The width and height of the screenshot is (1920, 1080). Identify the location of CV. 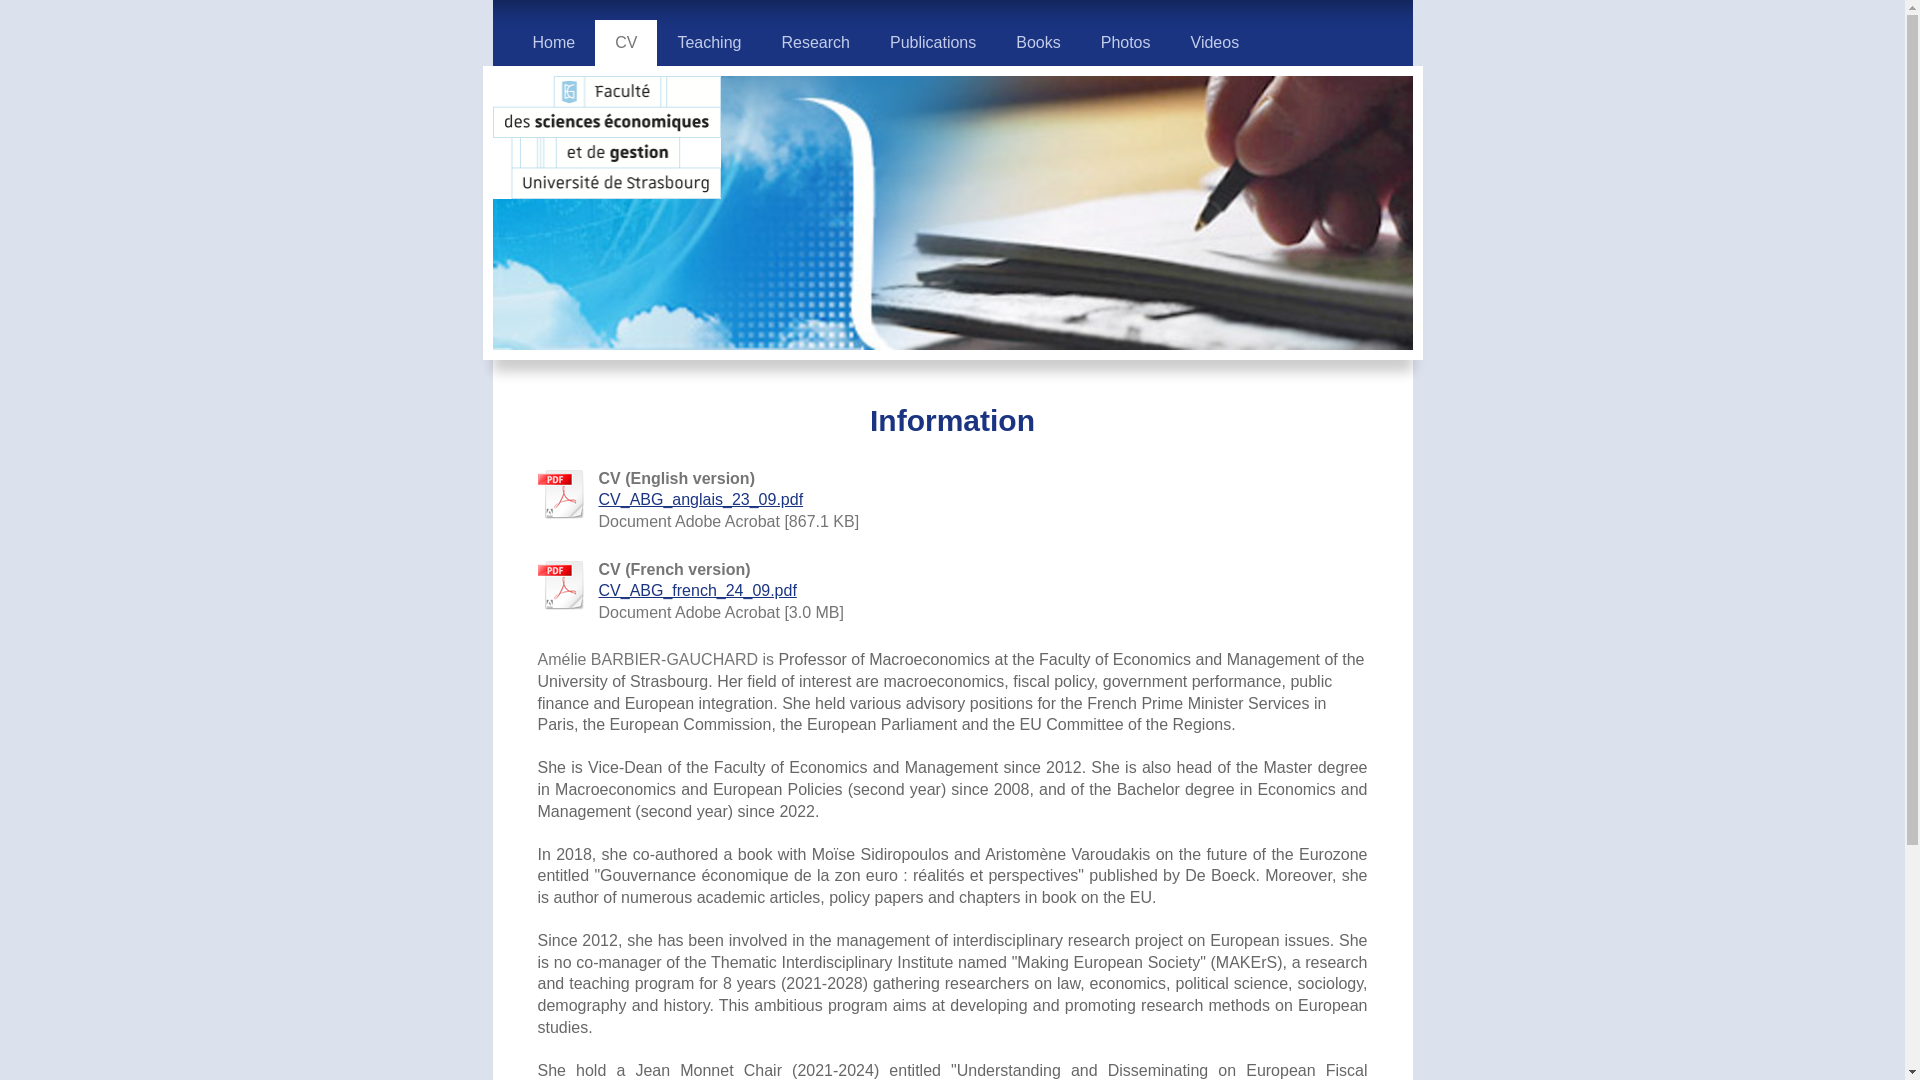
(626, 42).